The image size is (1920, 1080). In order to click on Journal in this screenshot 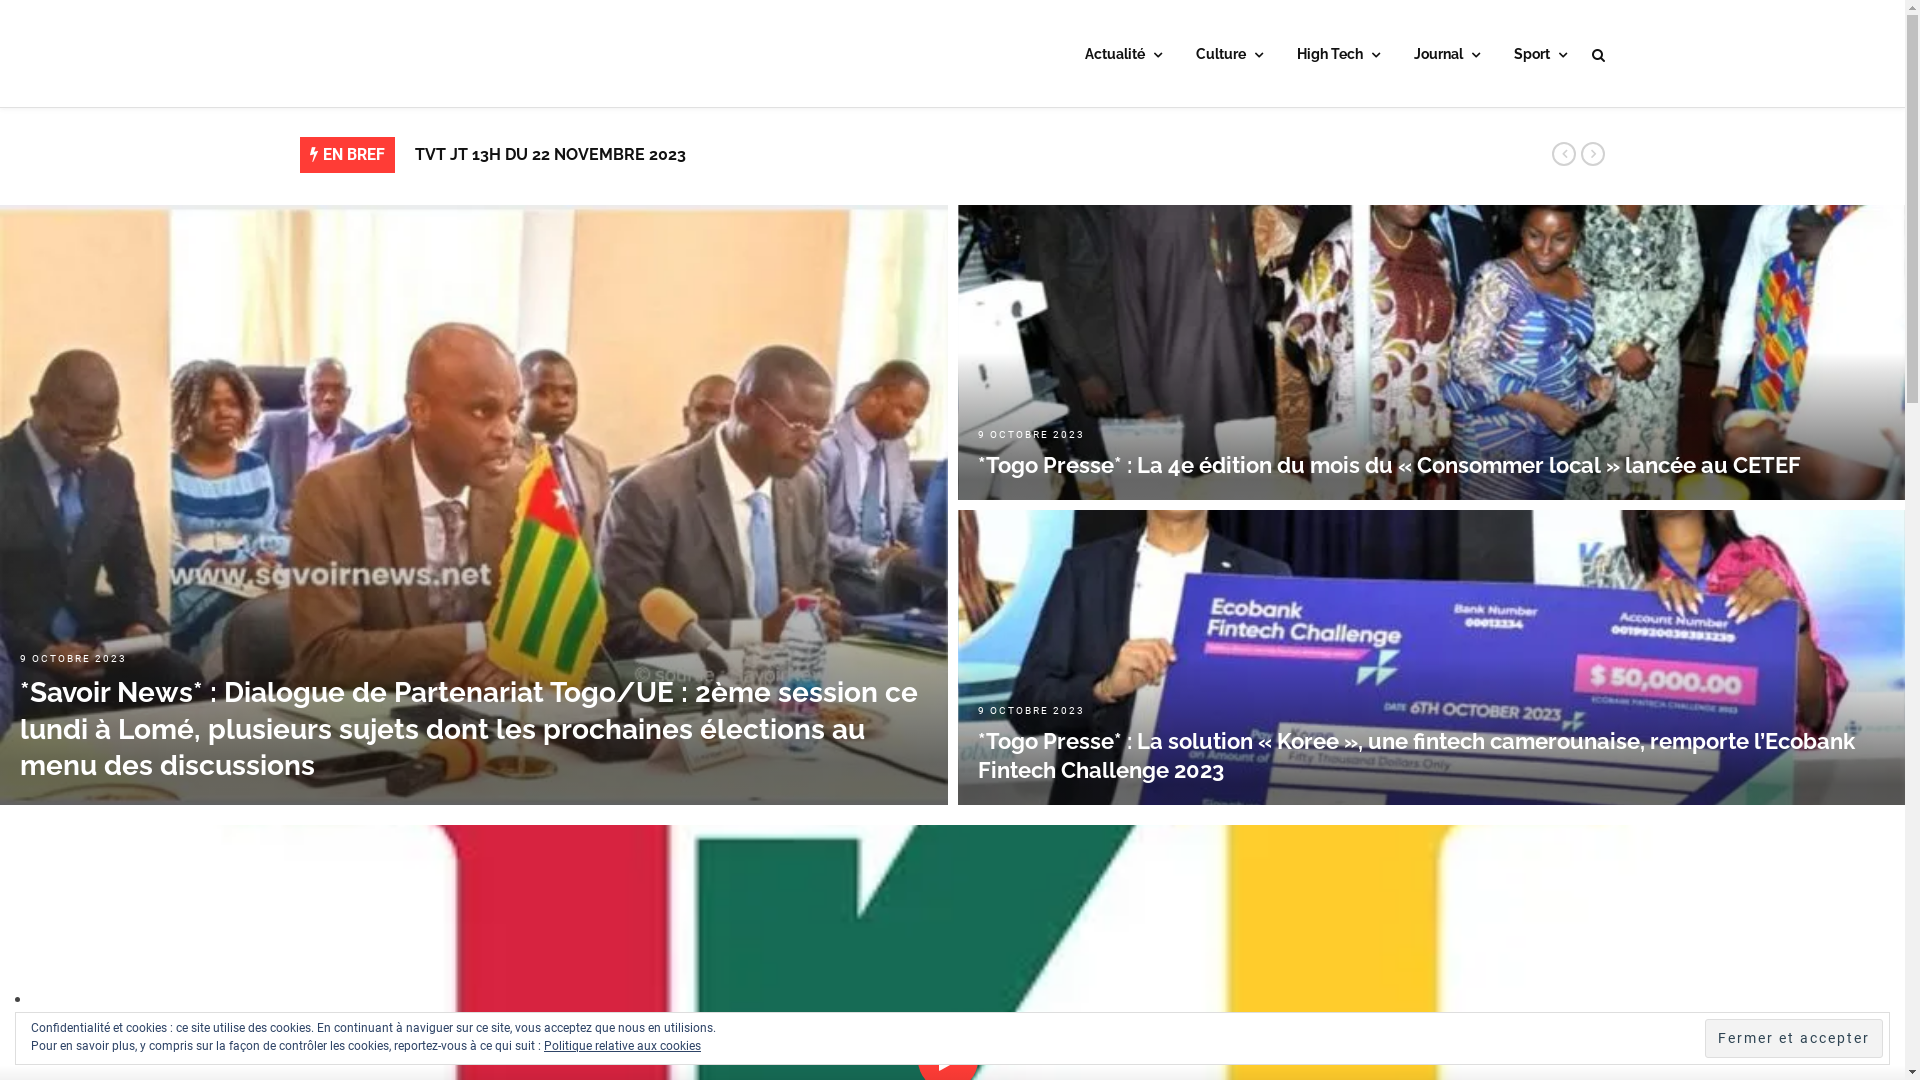, I will do `click(1447, 56)`.